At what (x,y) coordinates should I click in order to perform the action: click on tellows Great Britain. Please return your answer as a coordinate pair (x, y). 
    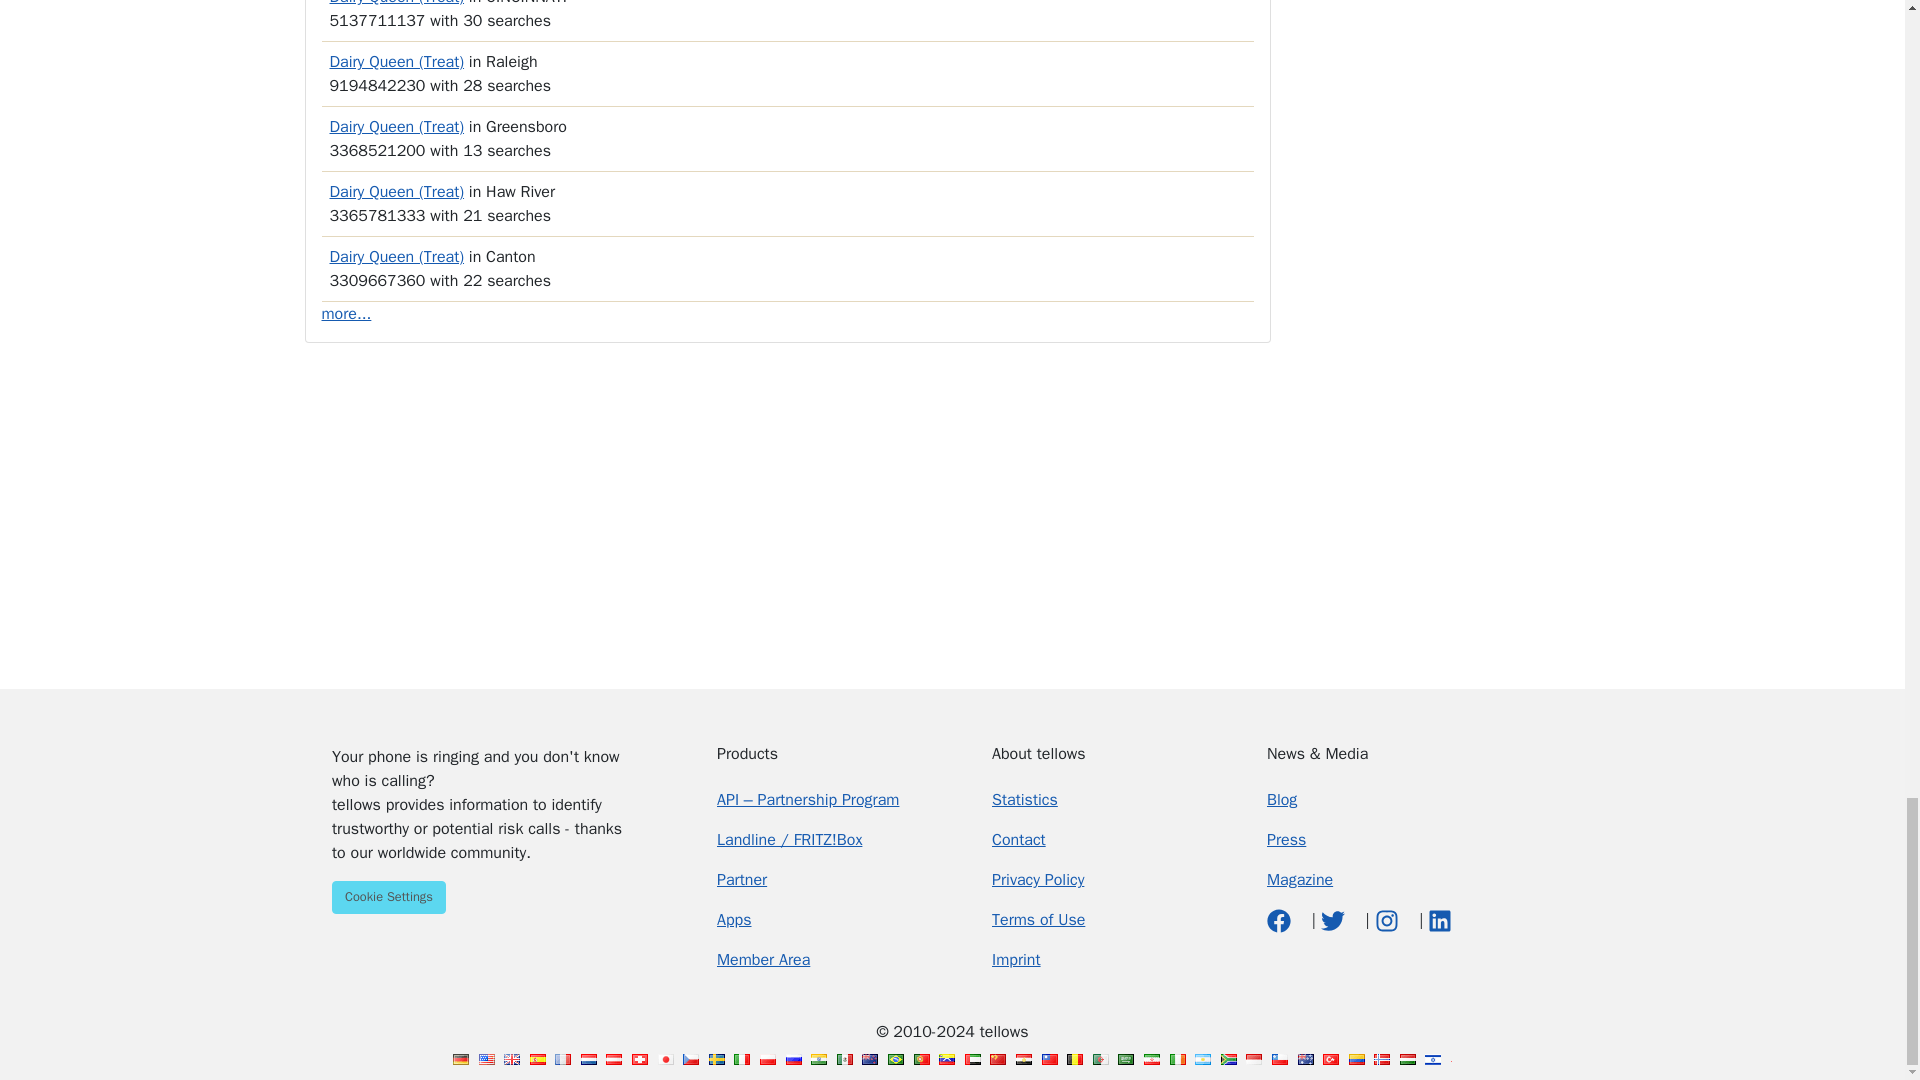
    Looking at the image, I should click on (512, 1059).